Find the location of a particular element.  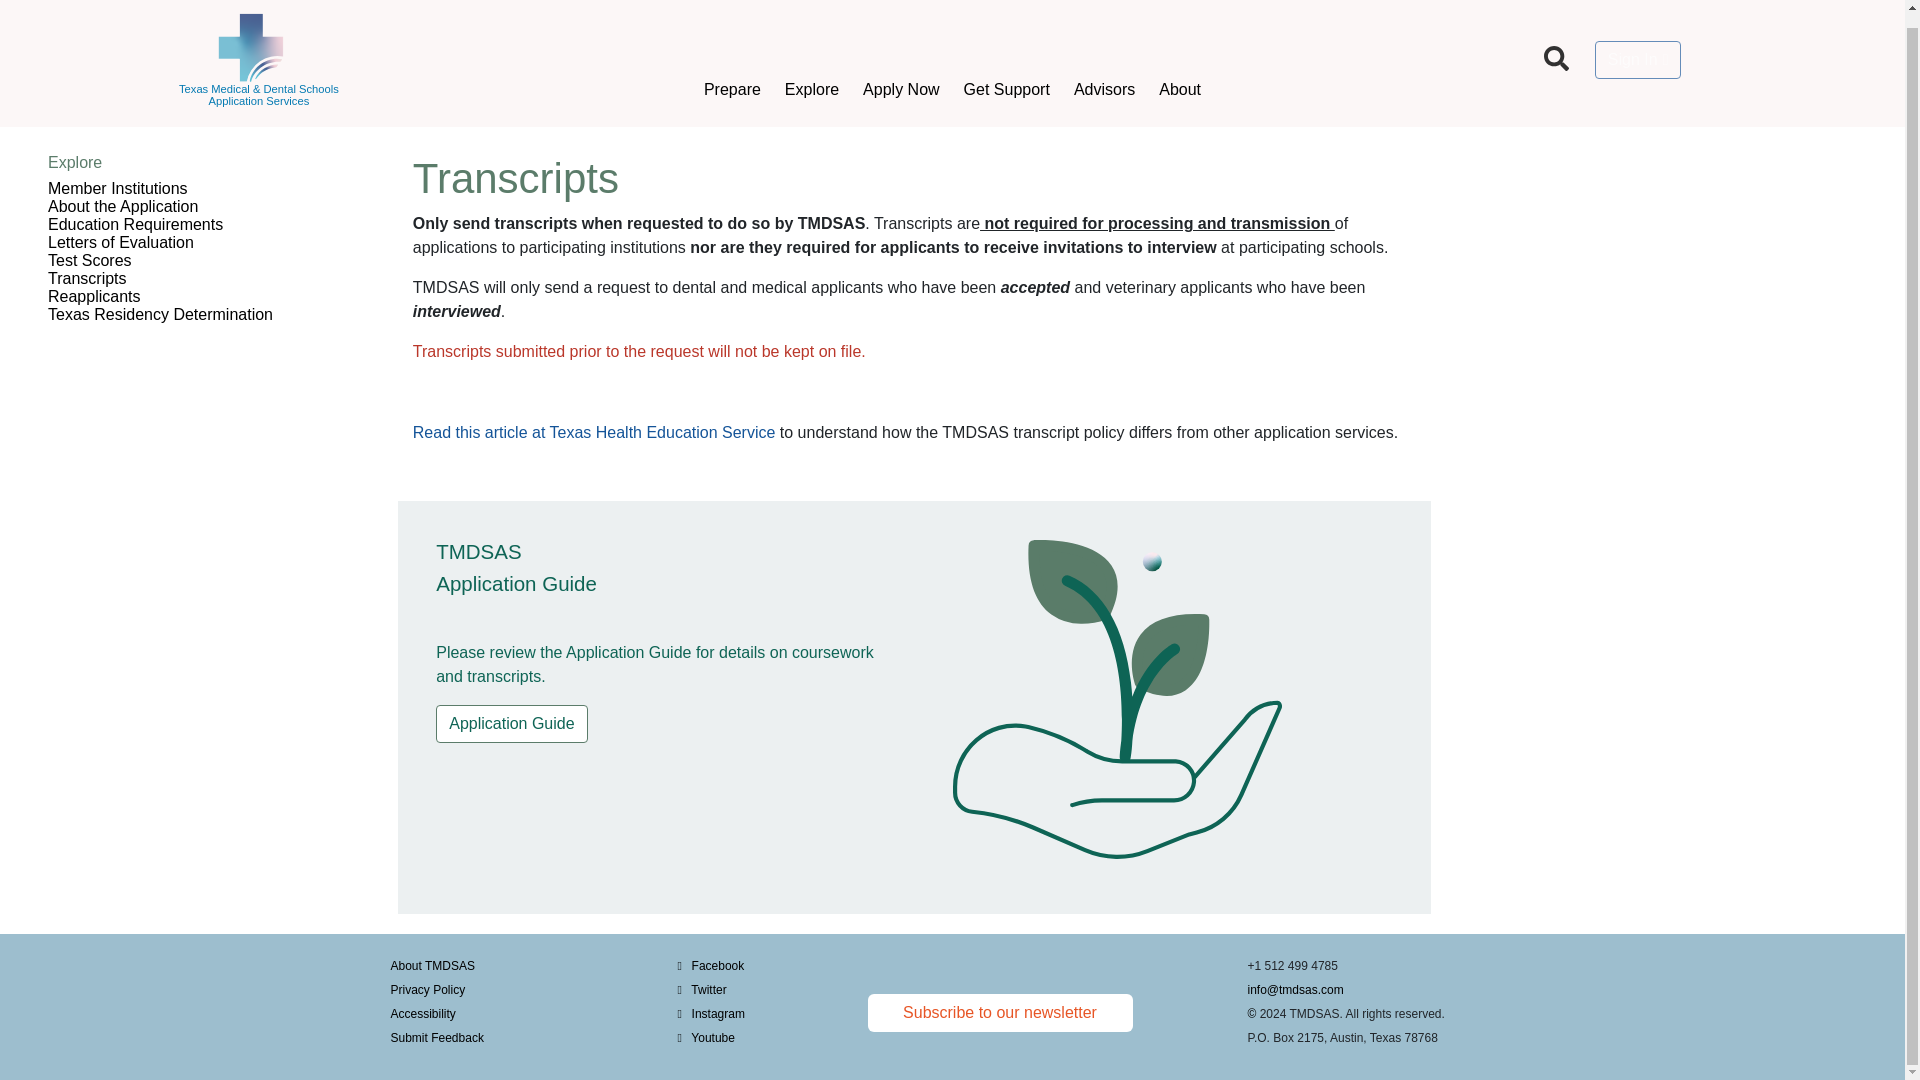

Skip to main content is located at coordinates (15, 120).